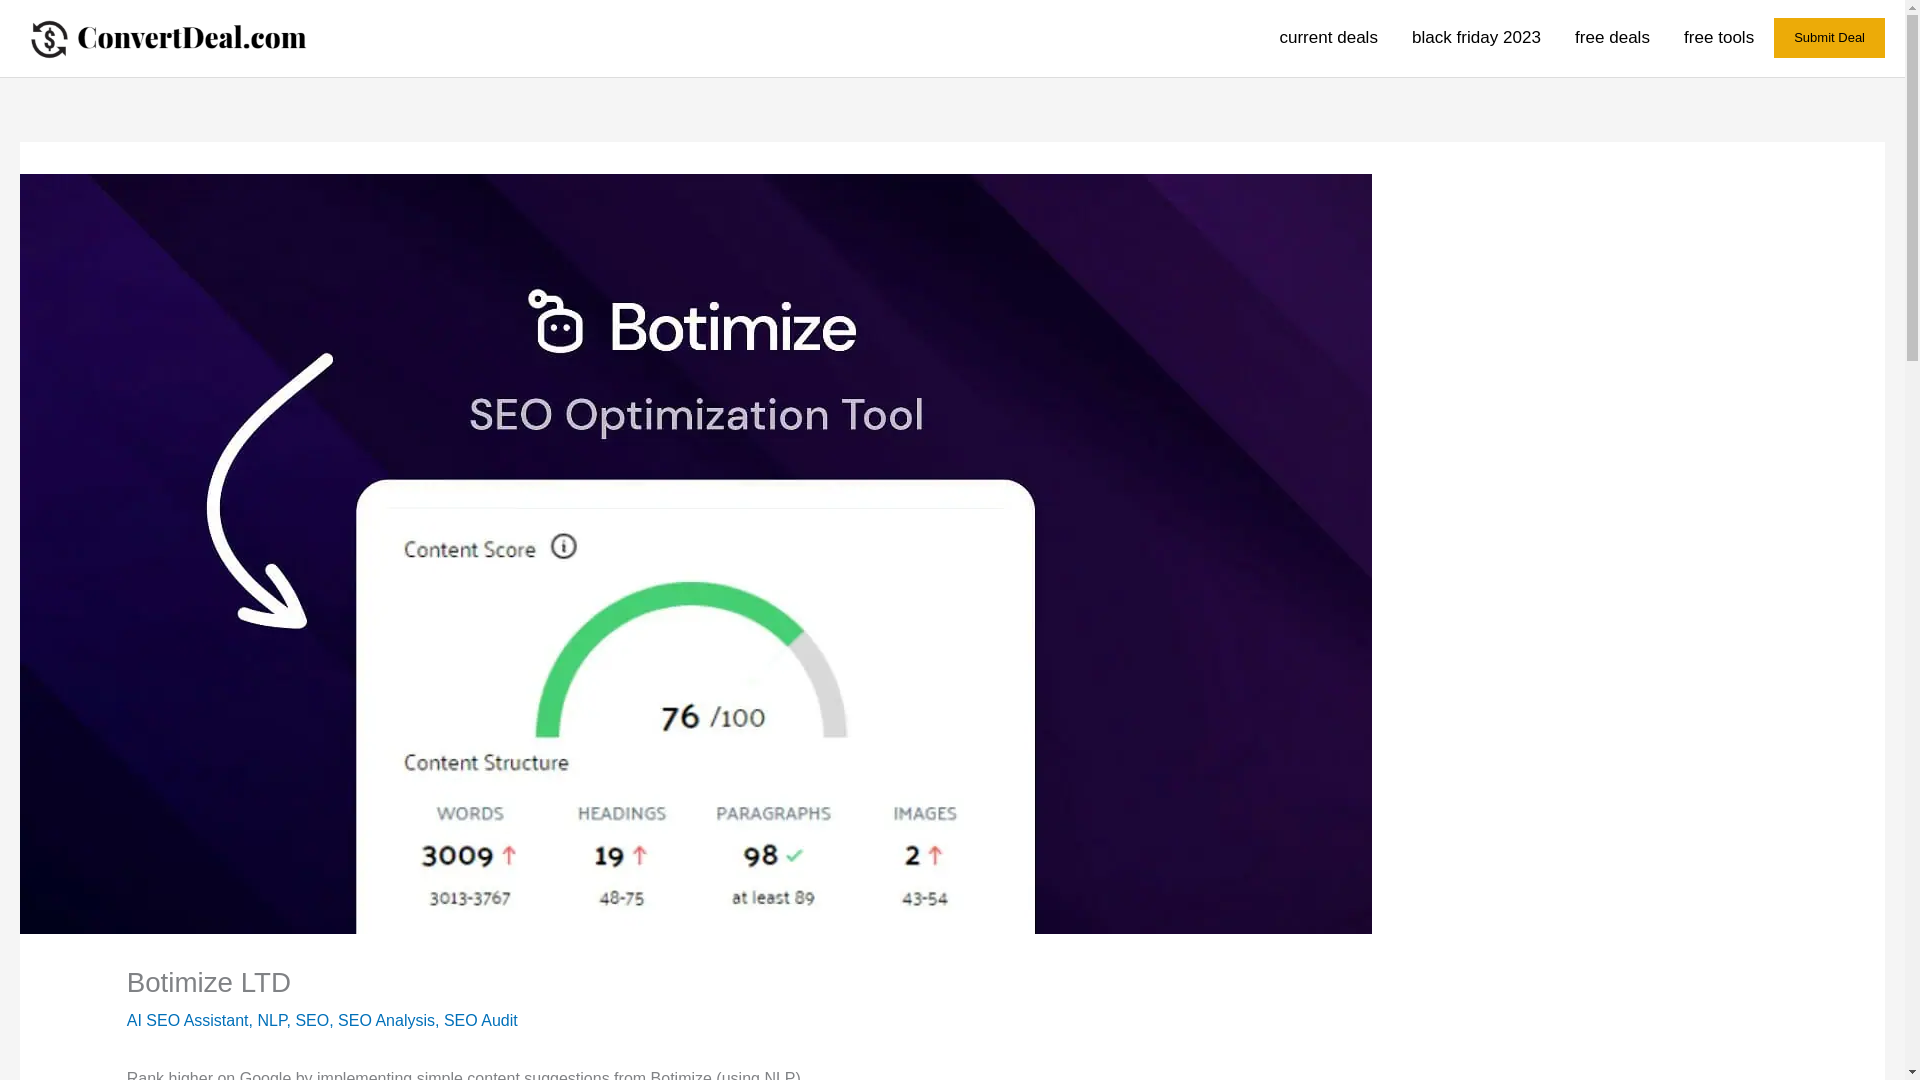  What do you see at coordinates (312, 1020) in the screenshot?
I see `SEO` at bounding box center [312, 1020].